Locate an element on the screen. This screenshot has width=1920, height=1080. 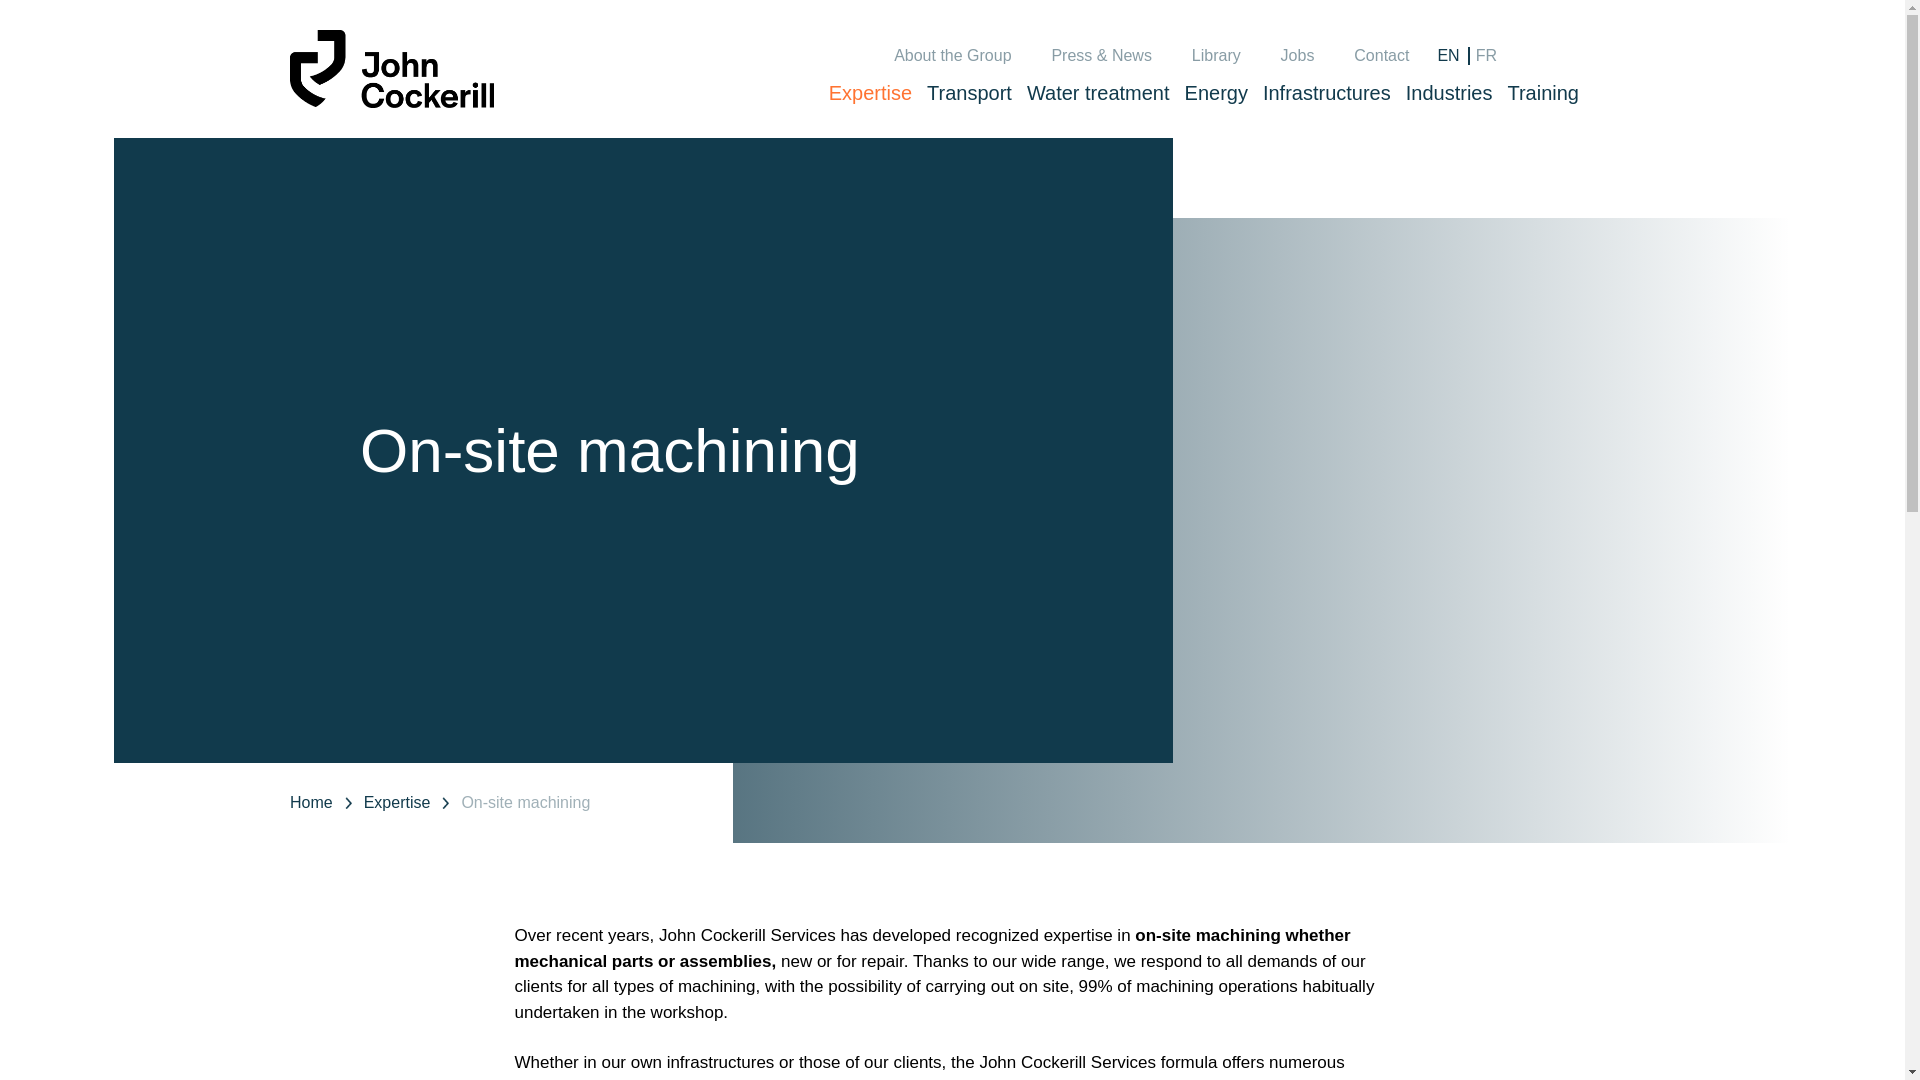
About the Group is located at coordinates (952, 55).